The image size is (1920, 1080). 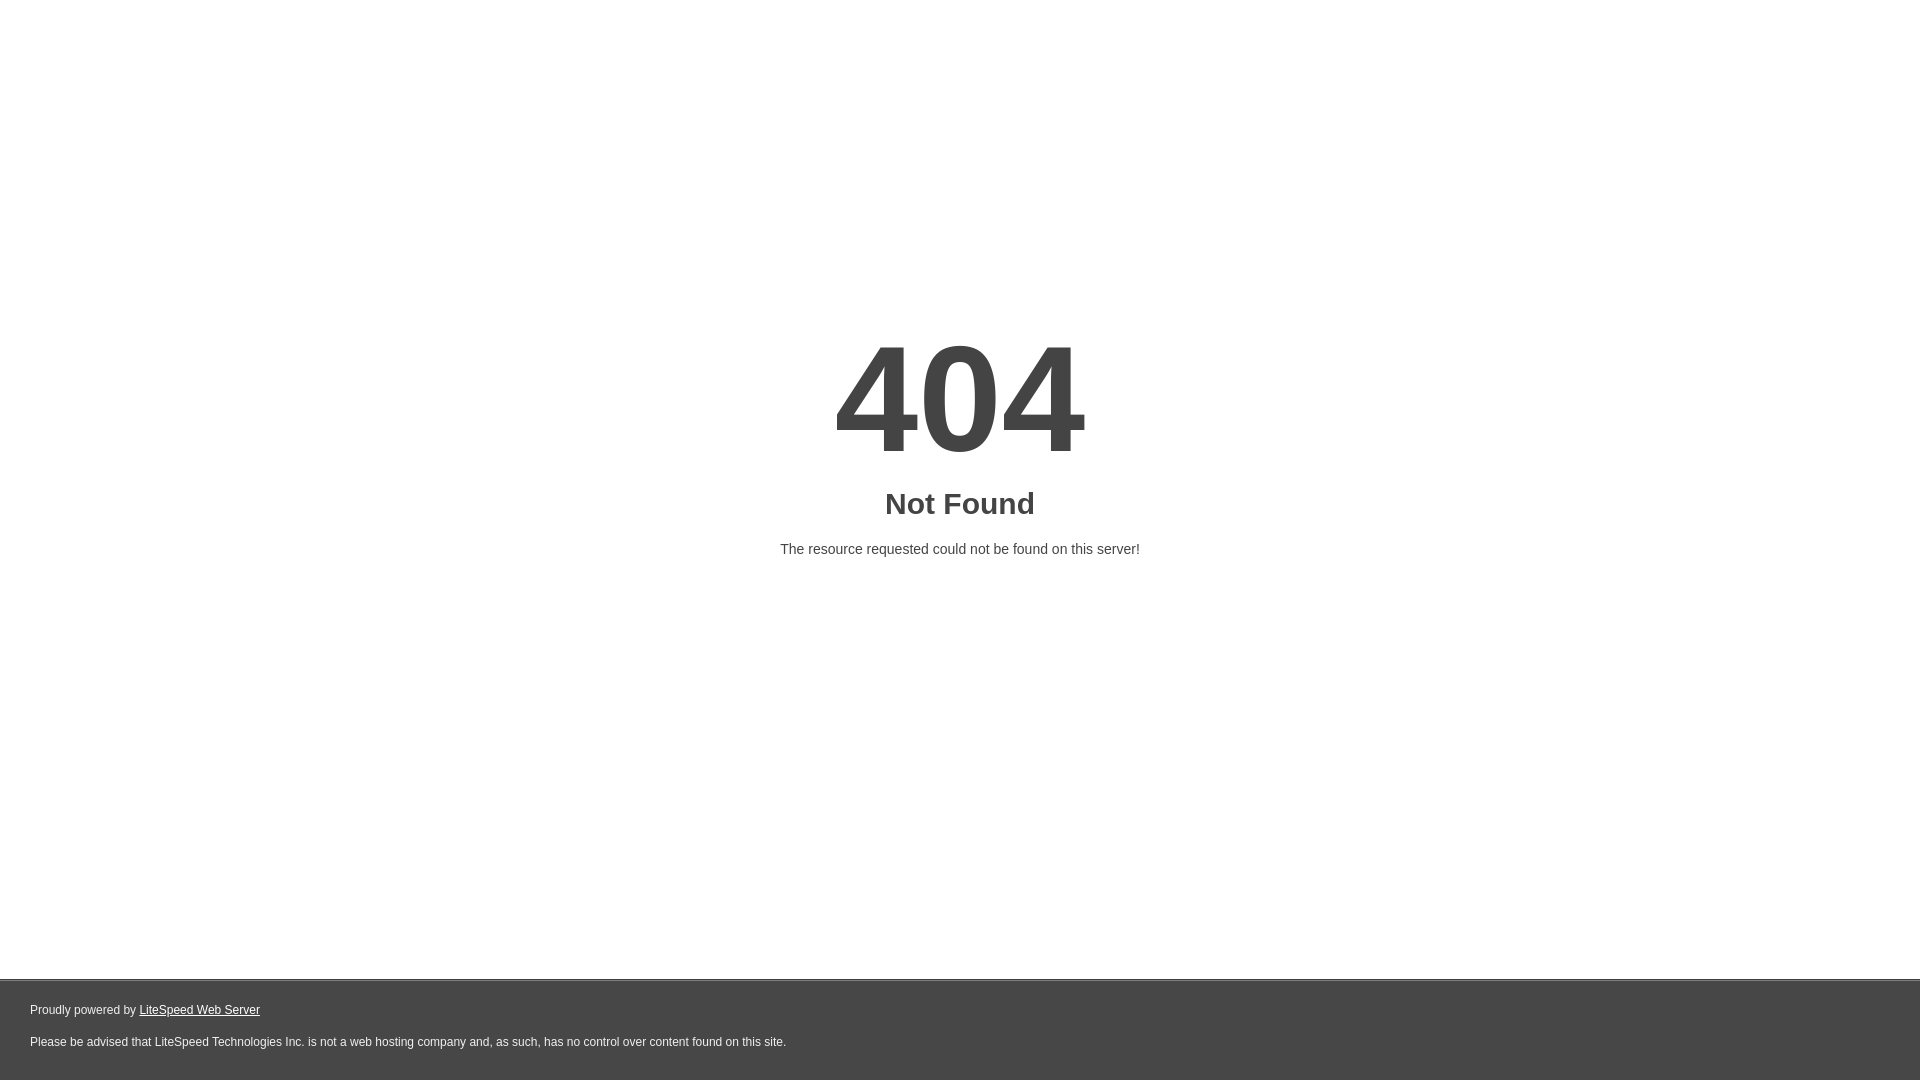 What do you see at coordinates (200, 1010) in the screenshot?
I see `LiteSpeed Web Server` at bounding box center [200, 1010].